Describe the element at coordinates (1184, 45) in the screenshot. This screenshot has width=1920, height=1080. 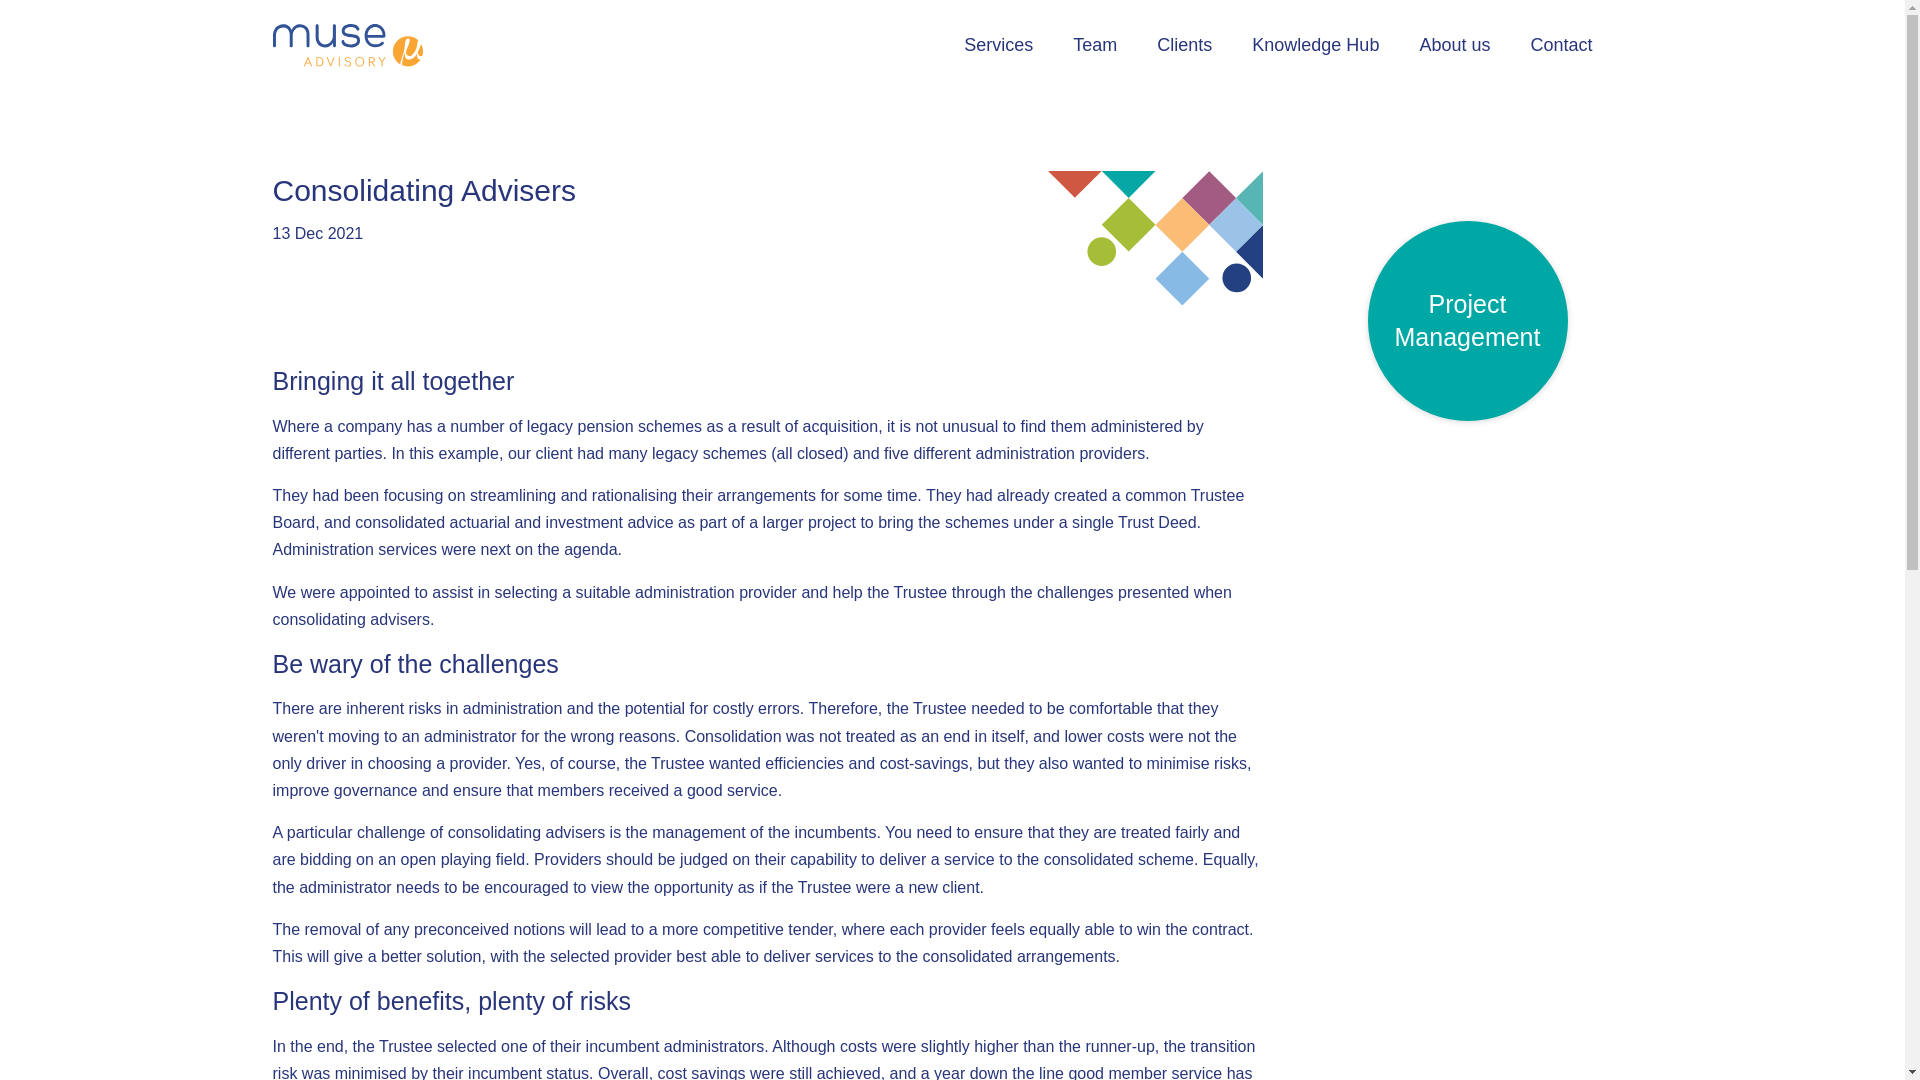
I see `Clients` at that location.